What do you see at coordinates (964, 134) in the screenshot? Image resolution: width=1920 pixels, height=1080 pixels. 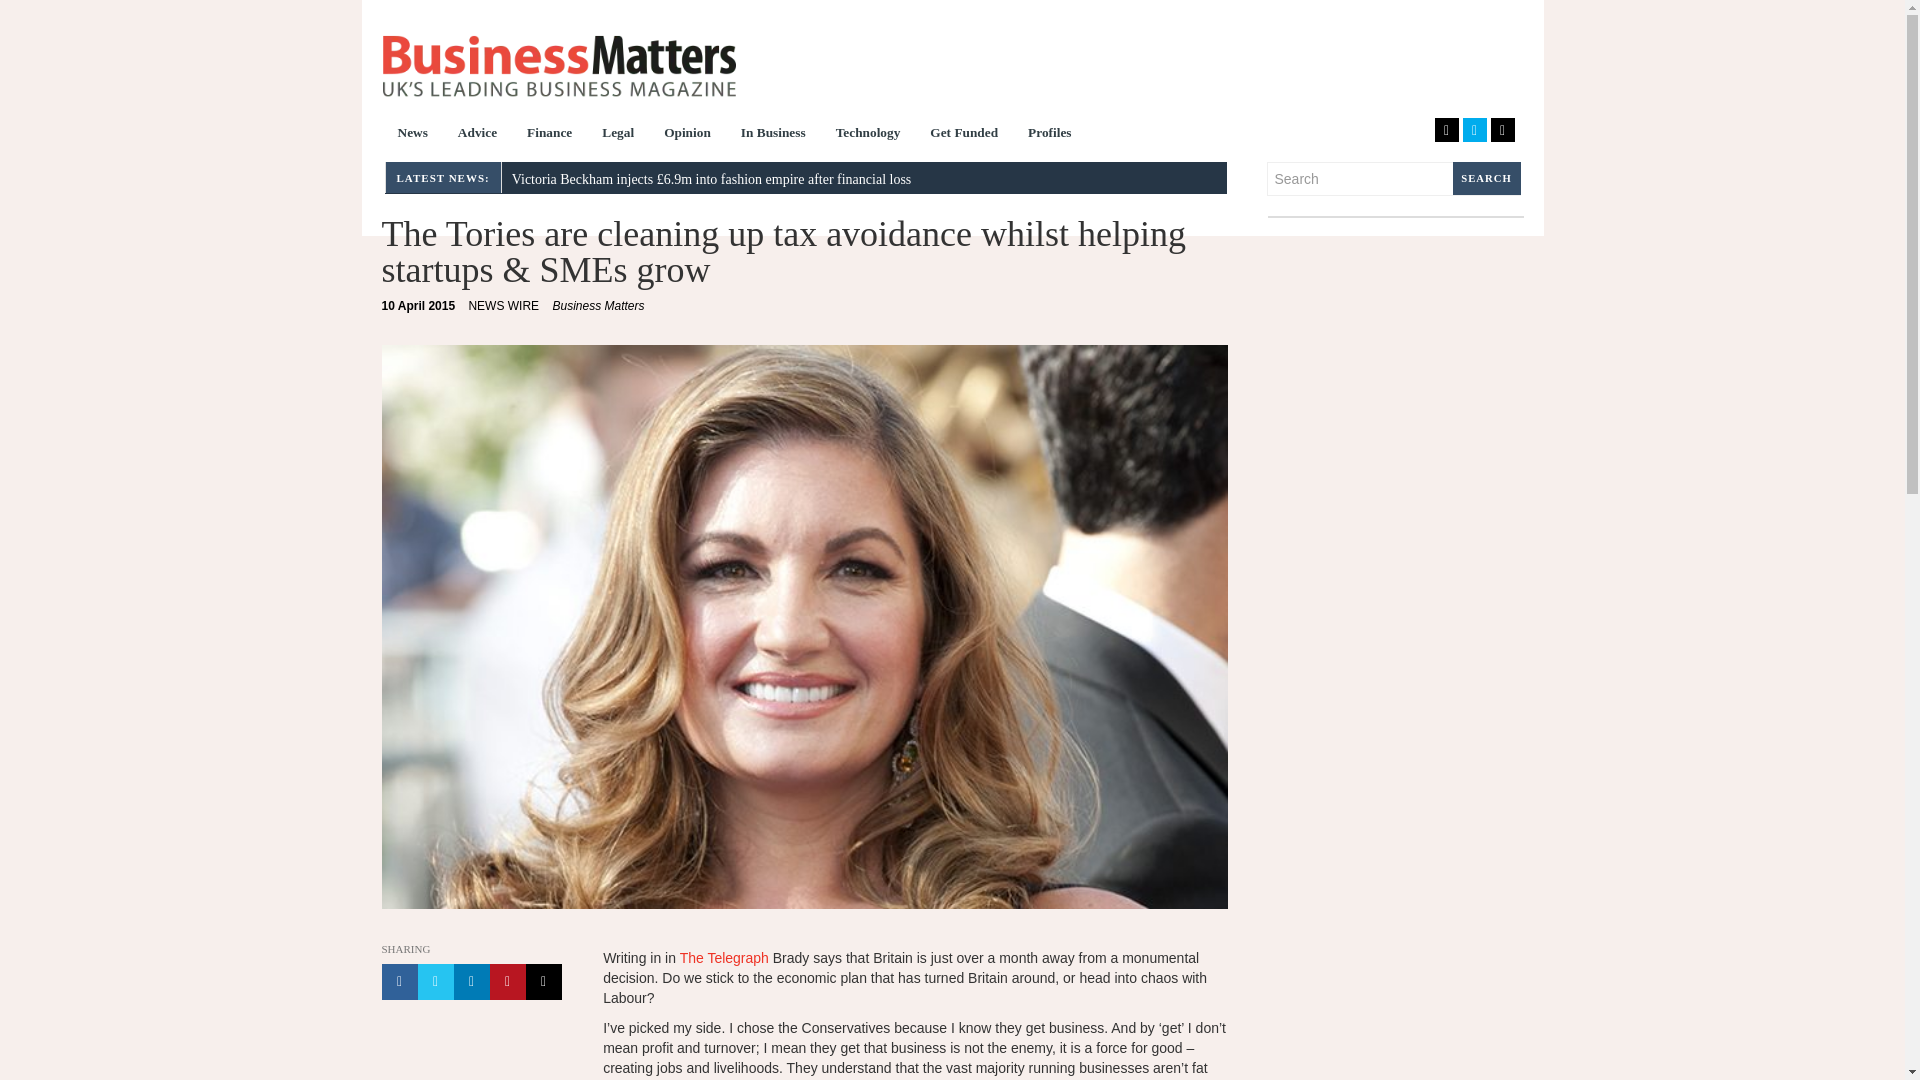 I see `Technology` at bounding box center [964, 134].